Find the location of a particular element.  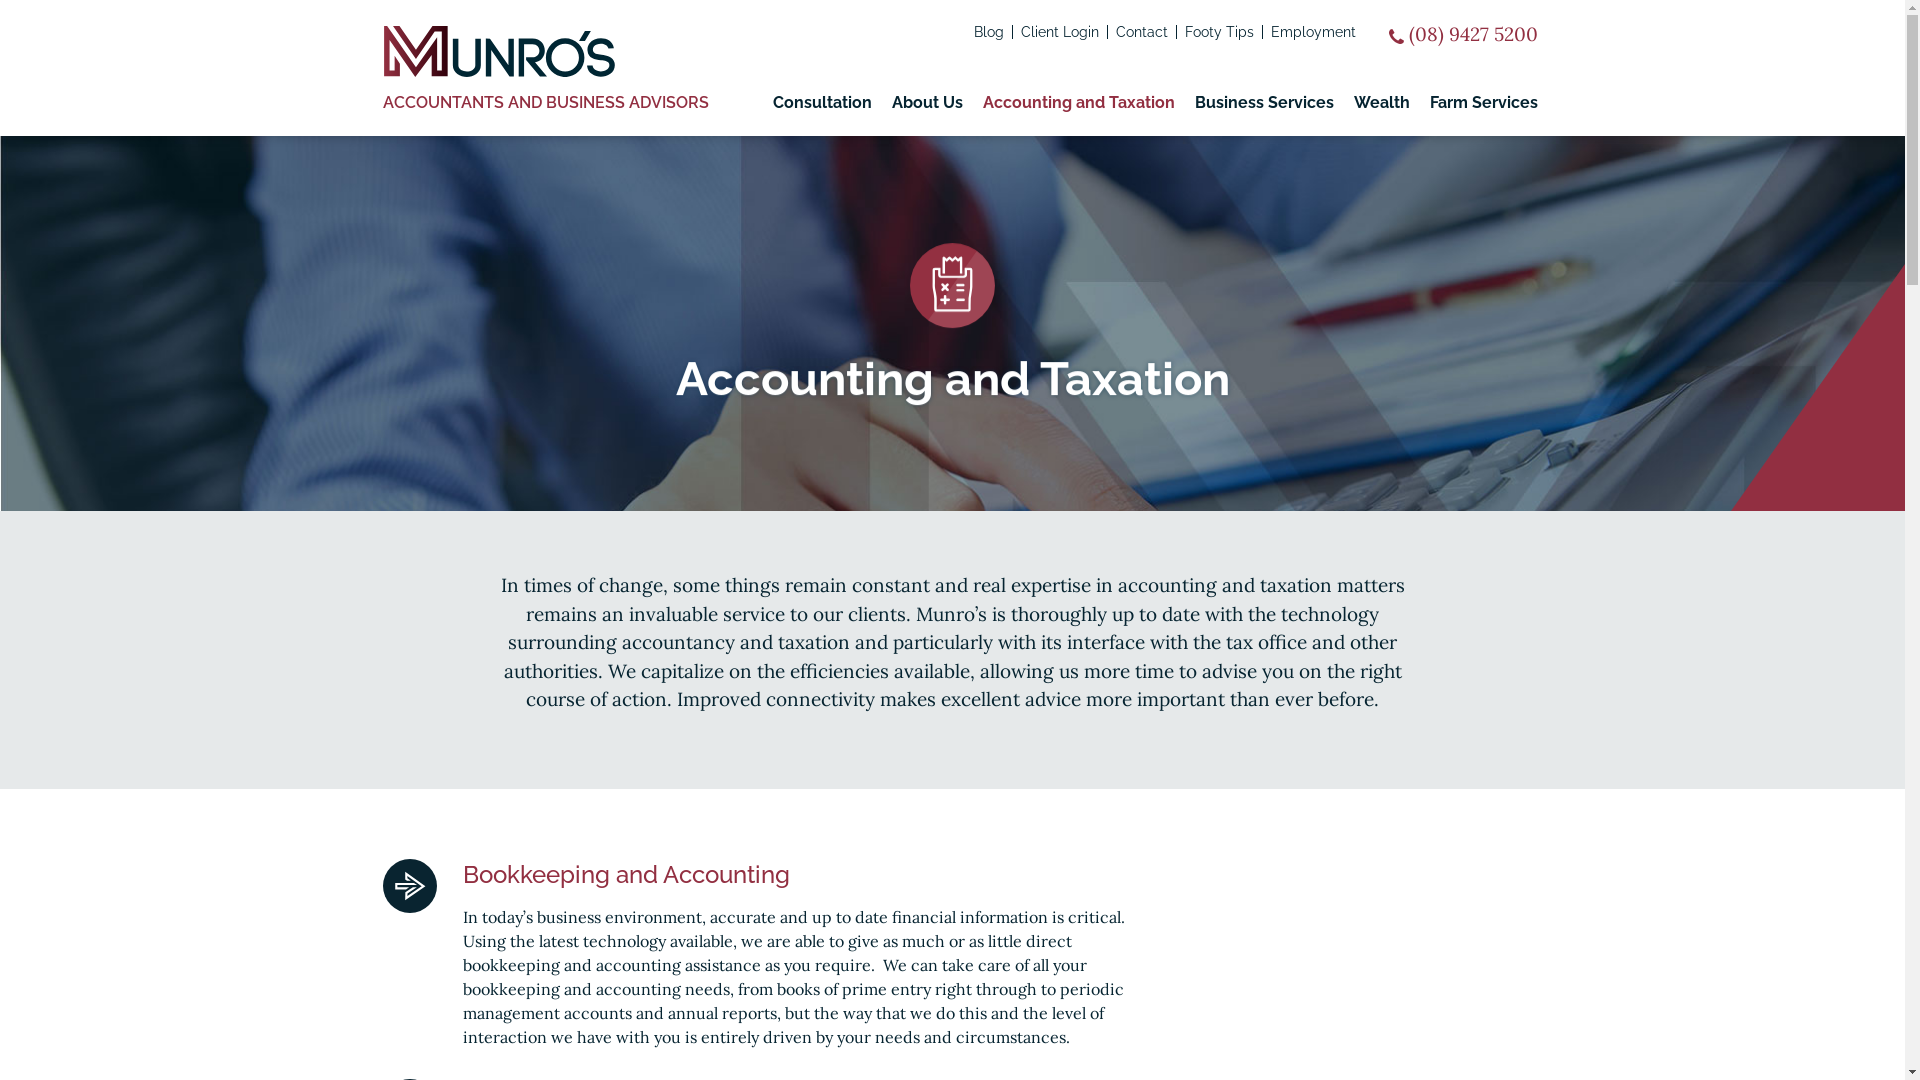

Footy Tips is located at coordinates (1218, 32).